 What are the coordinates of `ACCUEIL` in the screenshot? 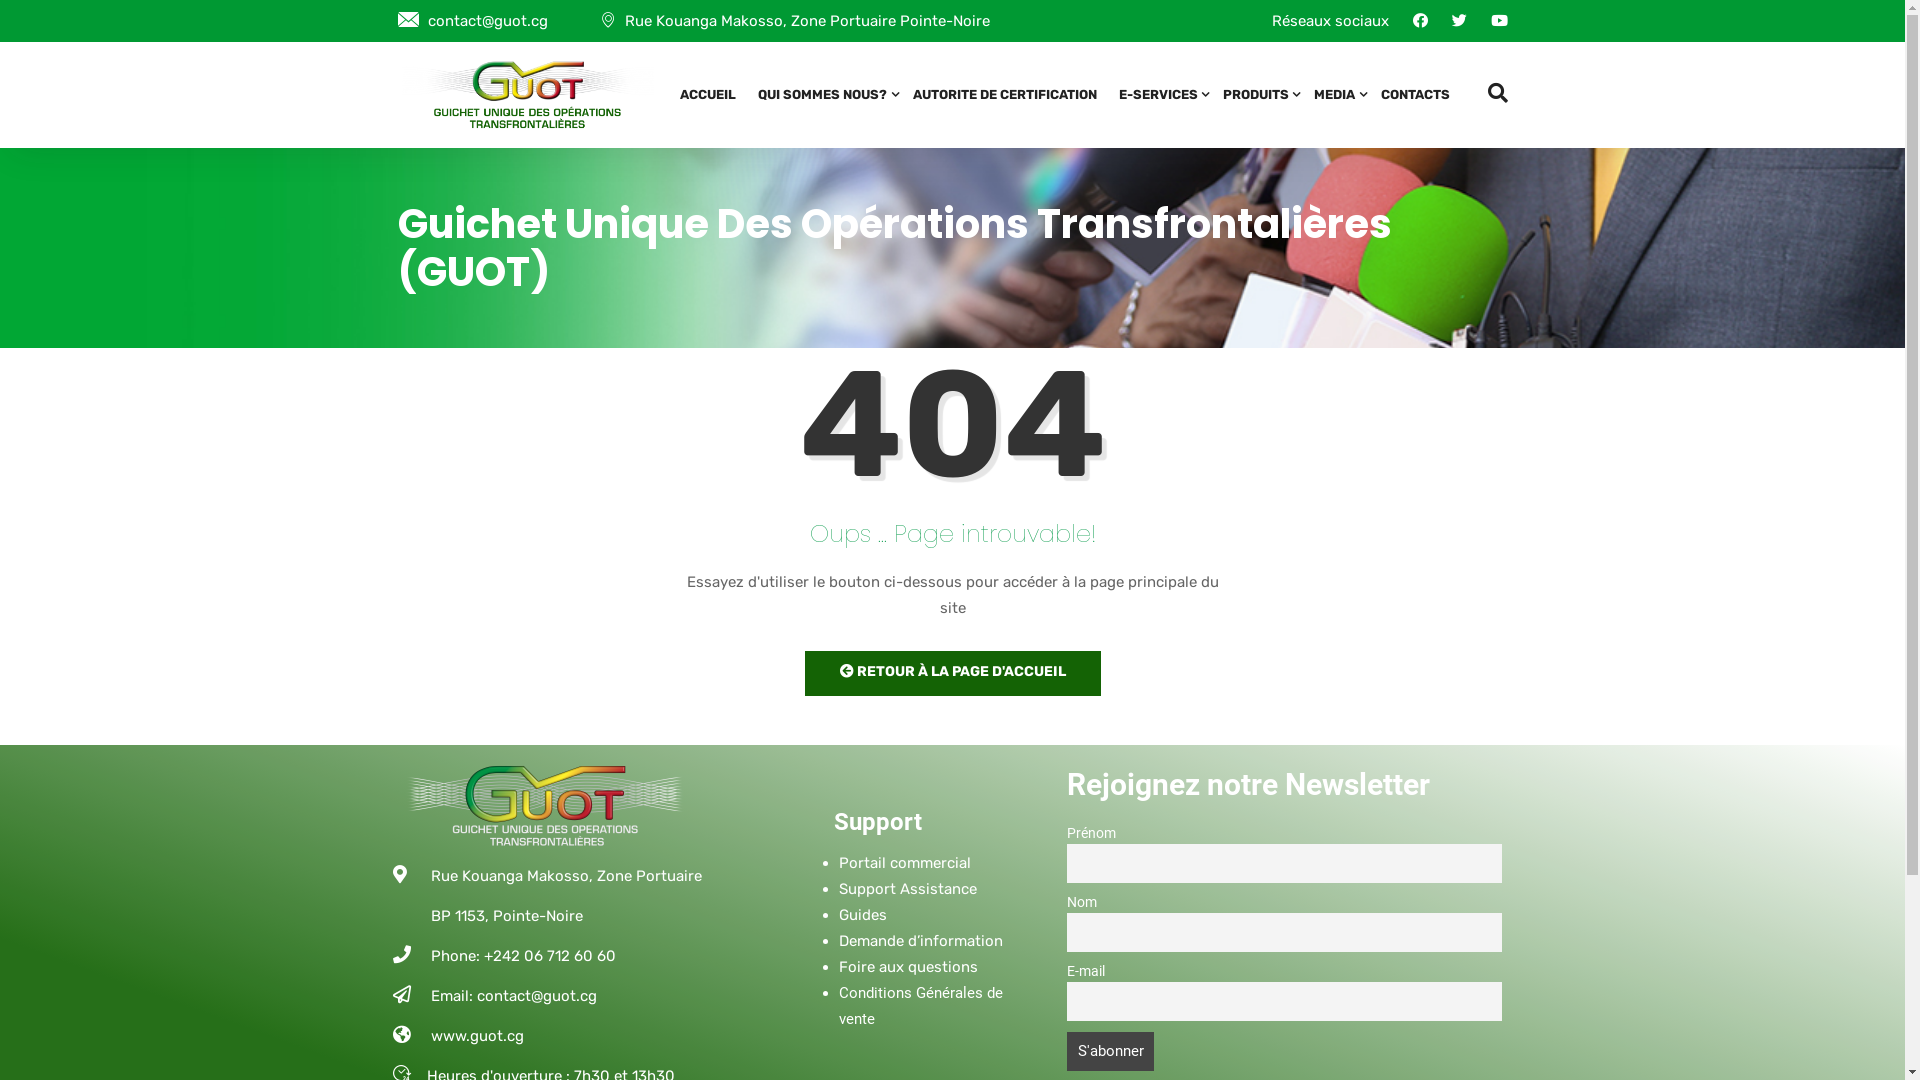 It's located at (708, 95).